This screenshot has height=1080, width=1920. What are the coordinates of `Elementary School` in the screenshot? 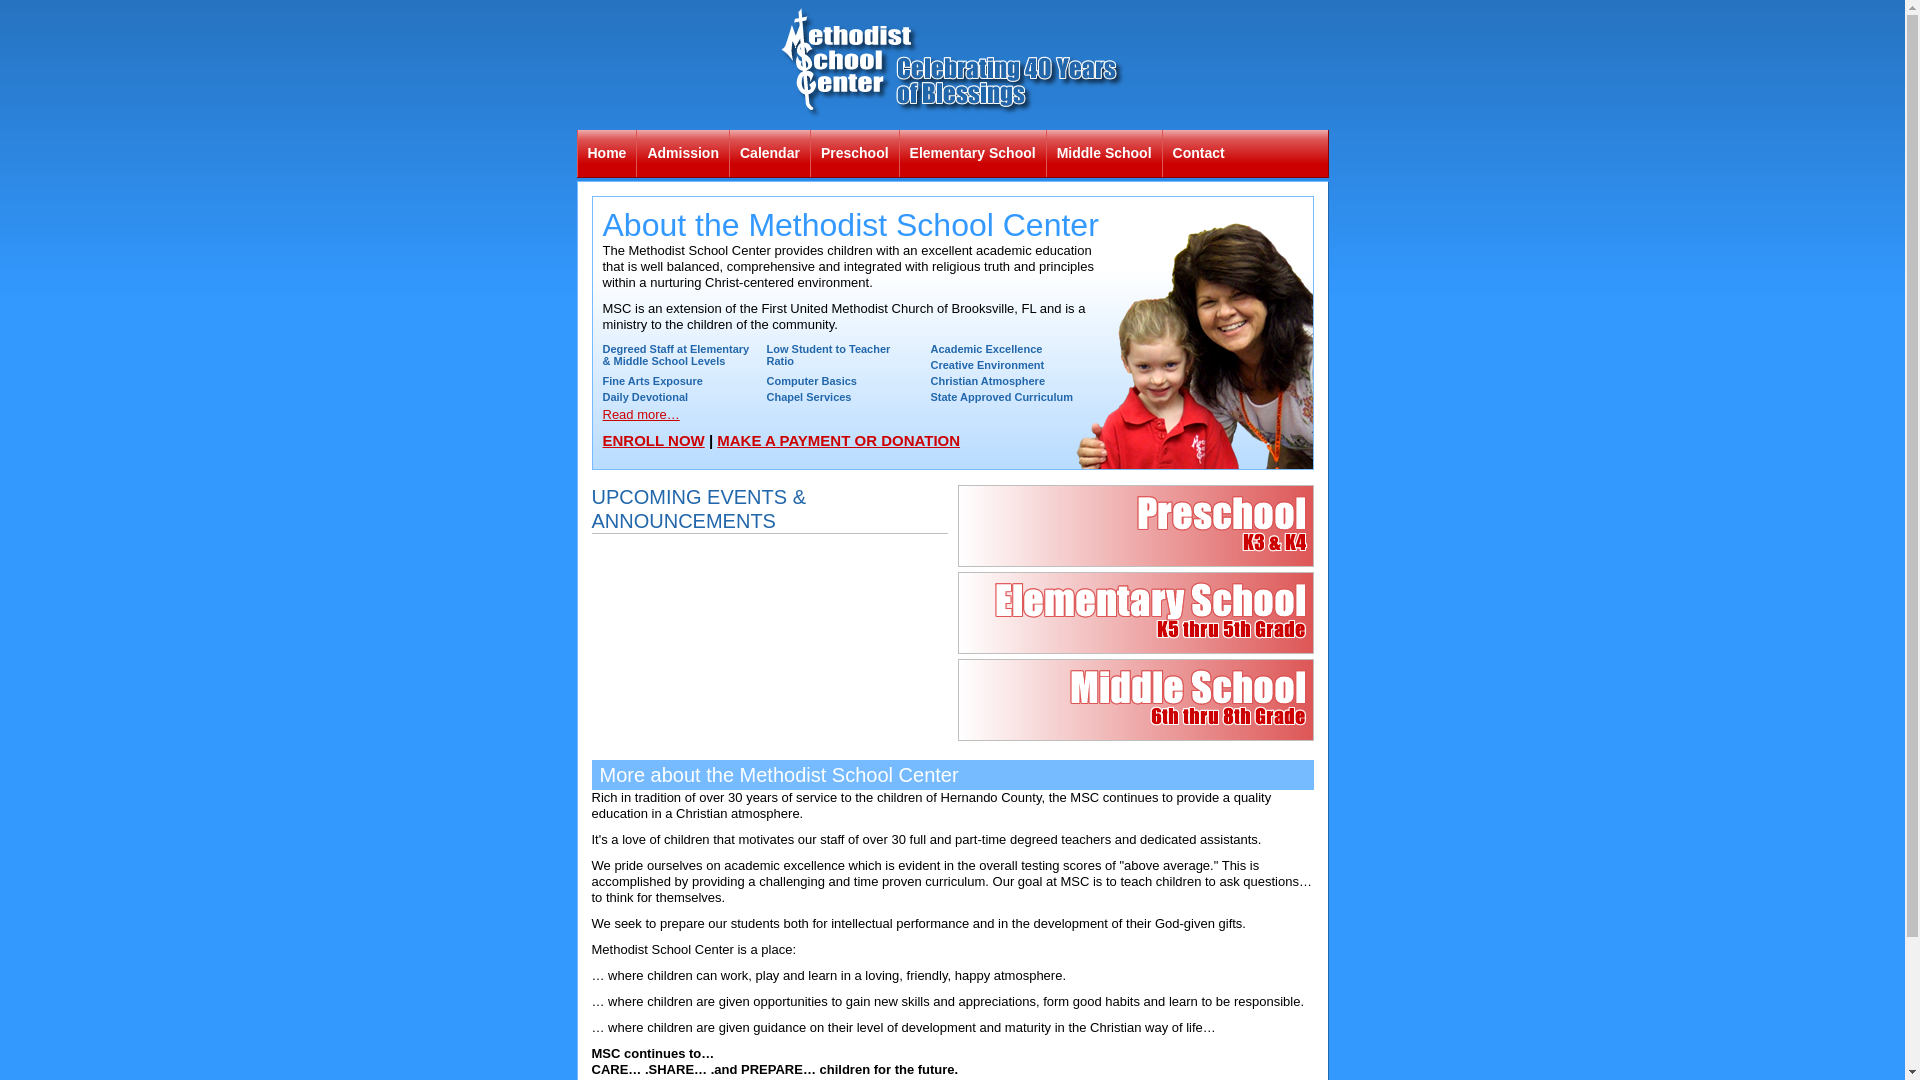 It's located at (973, 154).